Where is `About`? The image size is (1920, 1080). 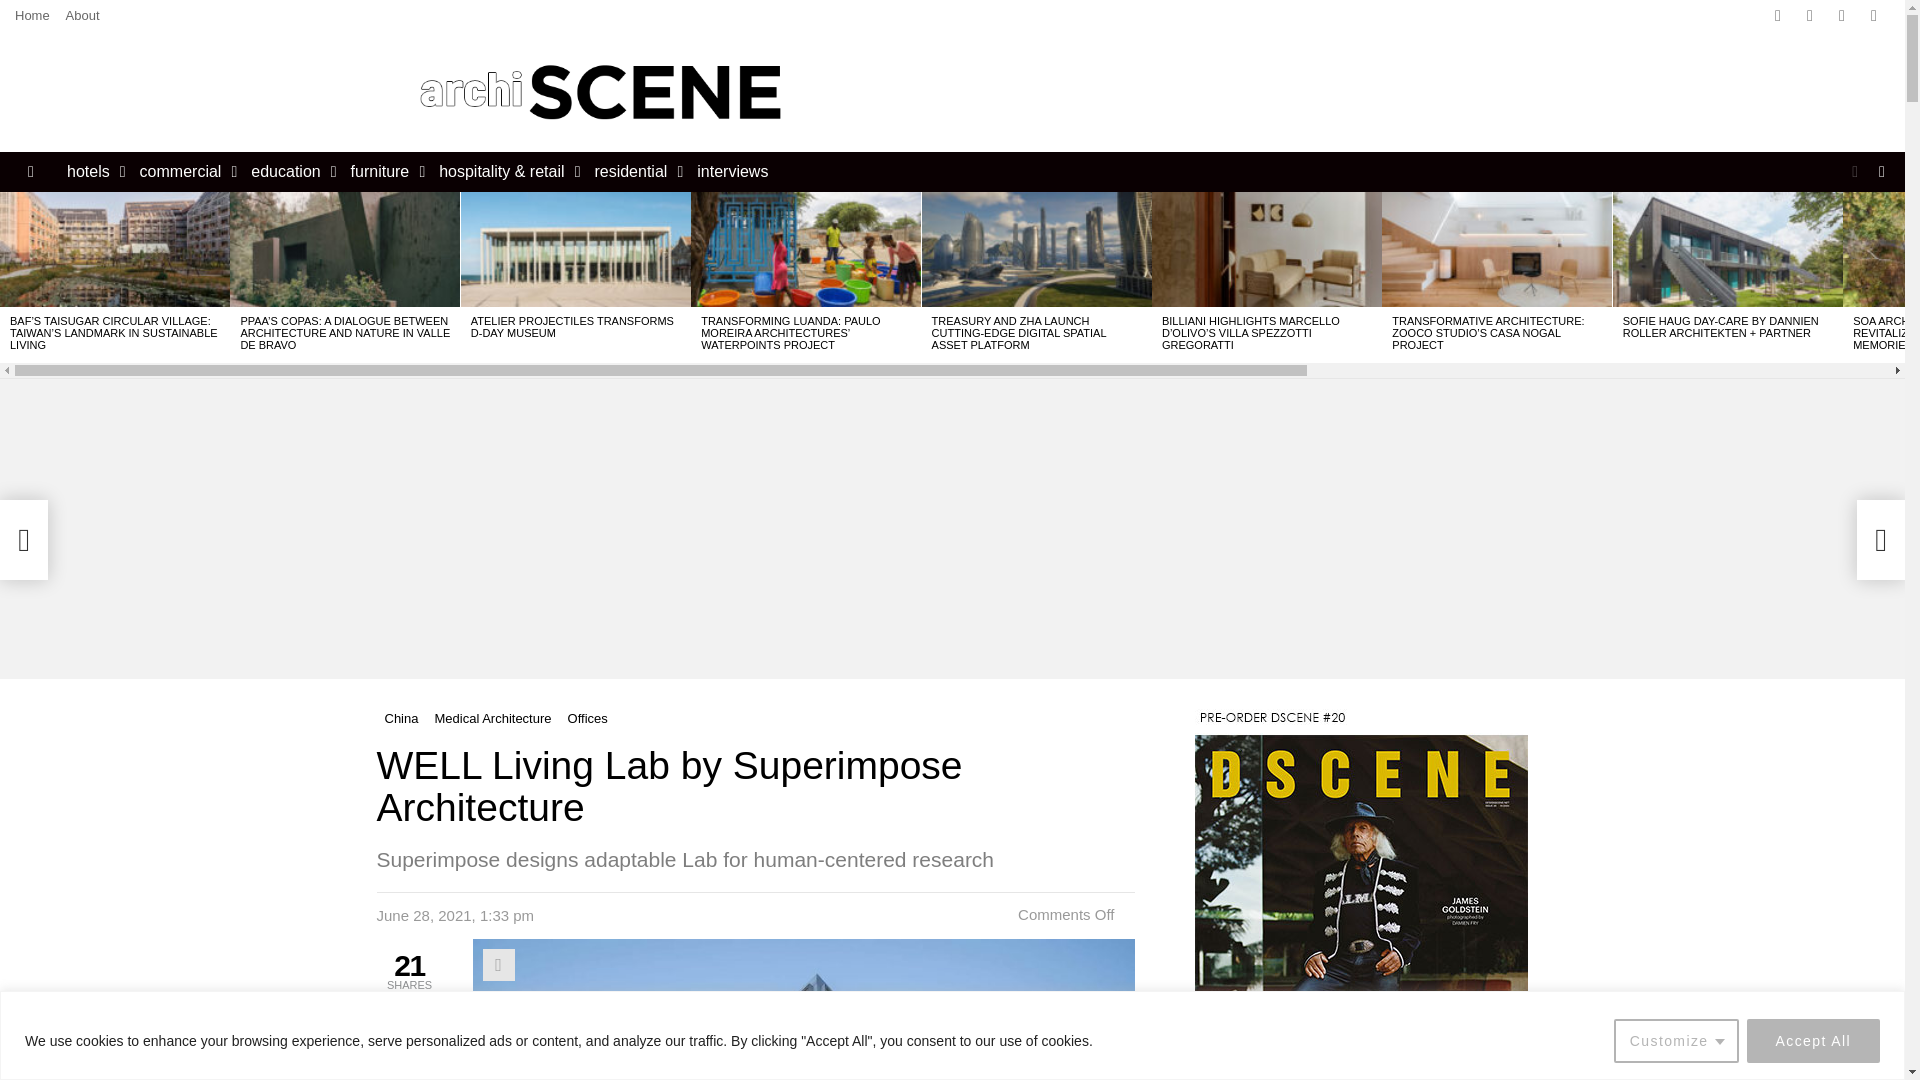
About is located at coordinates (82, 16).